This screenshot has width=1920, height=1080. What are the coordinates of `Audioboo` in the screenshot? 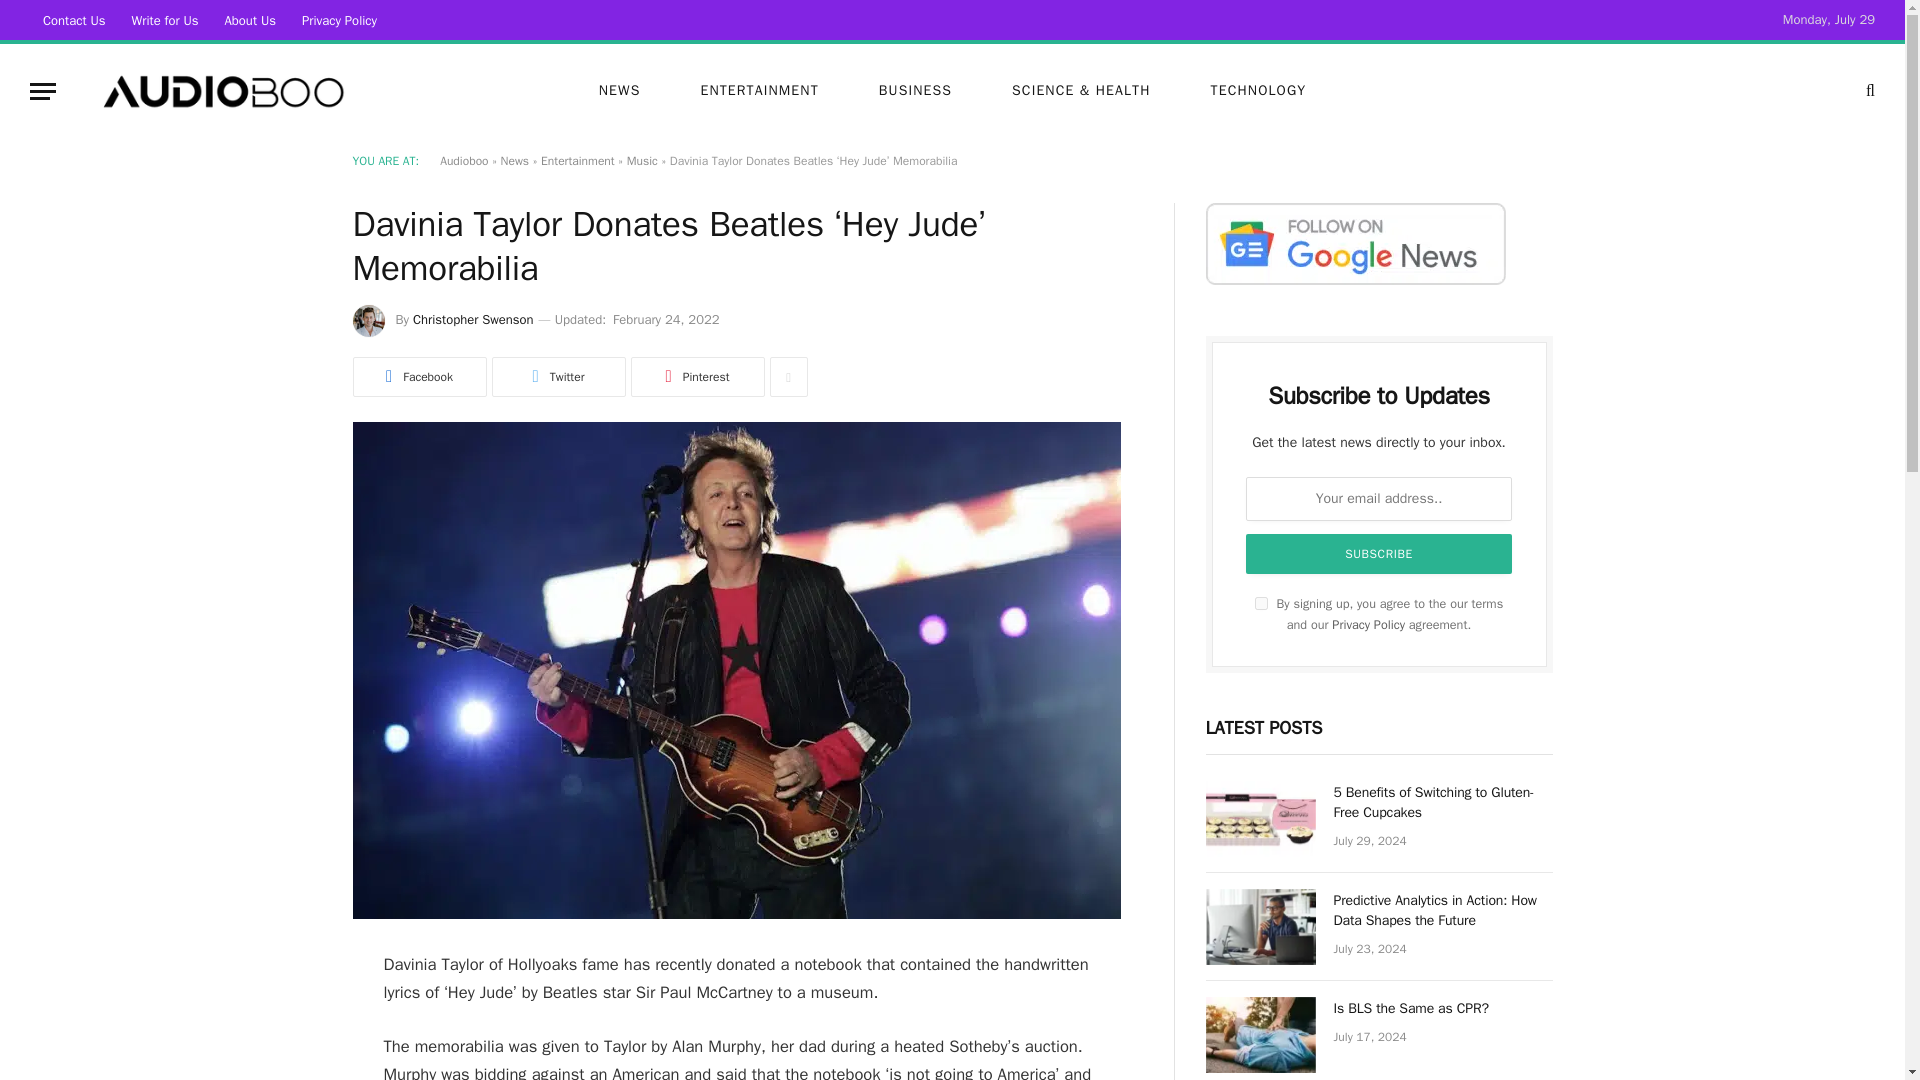 It's located at (220, 91).